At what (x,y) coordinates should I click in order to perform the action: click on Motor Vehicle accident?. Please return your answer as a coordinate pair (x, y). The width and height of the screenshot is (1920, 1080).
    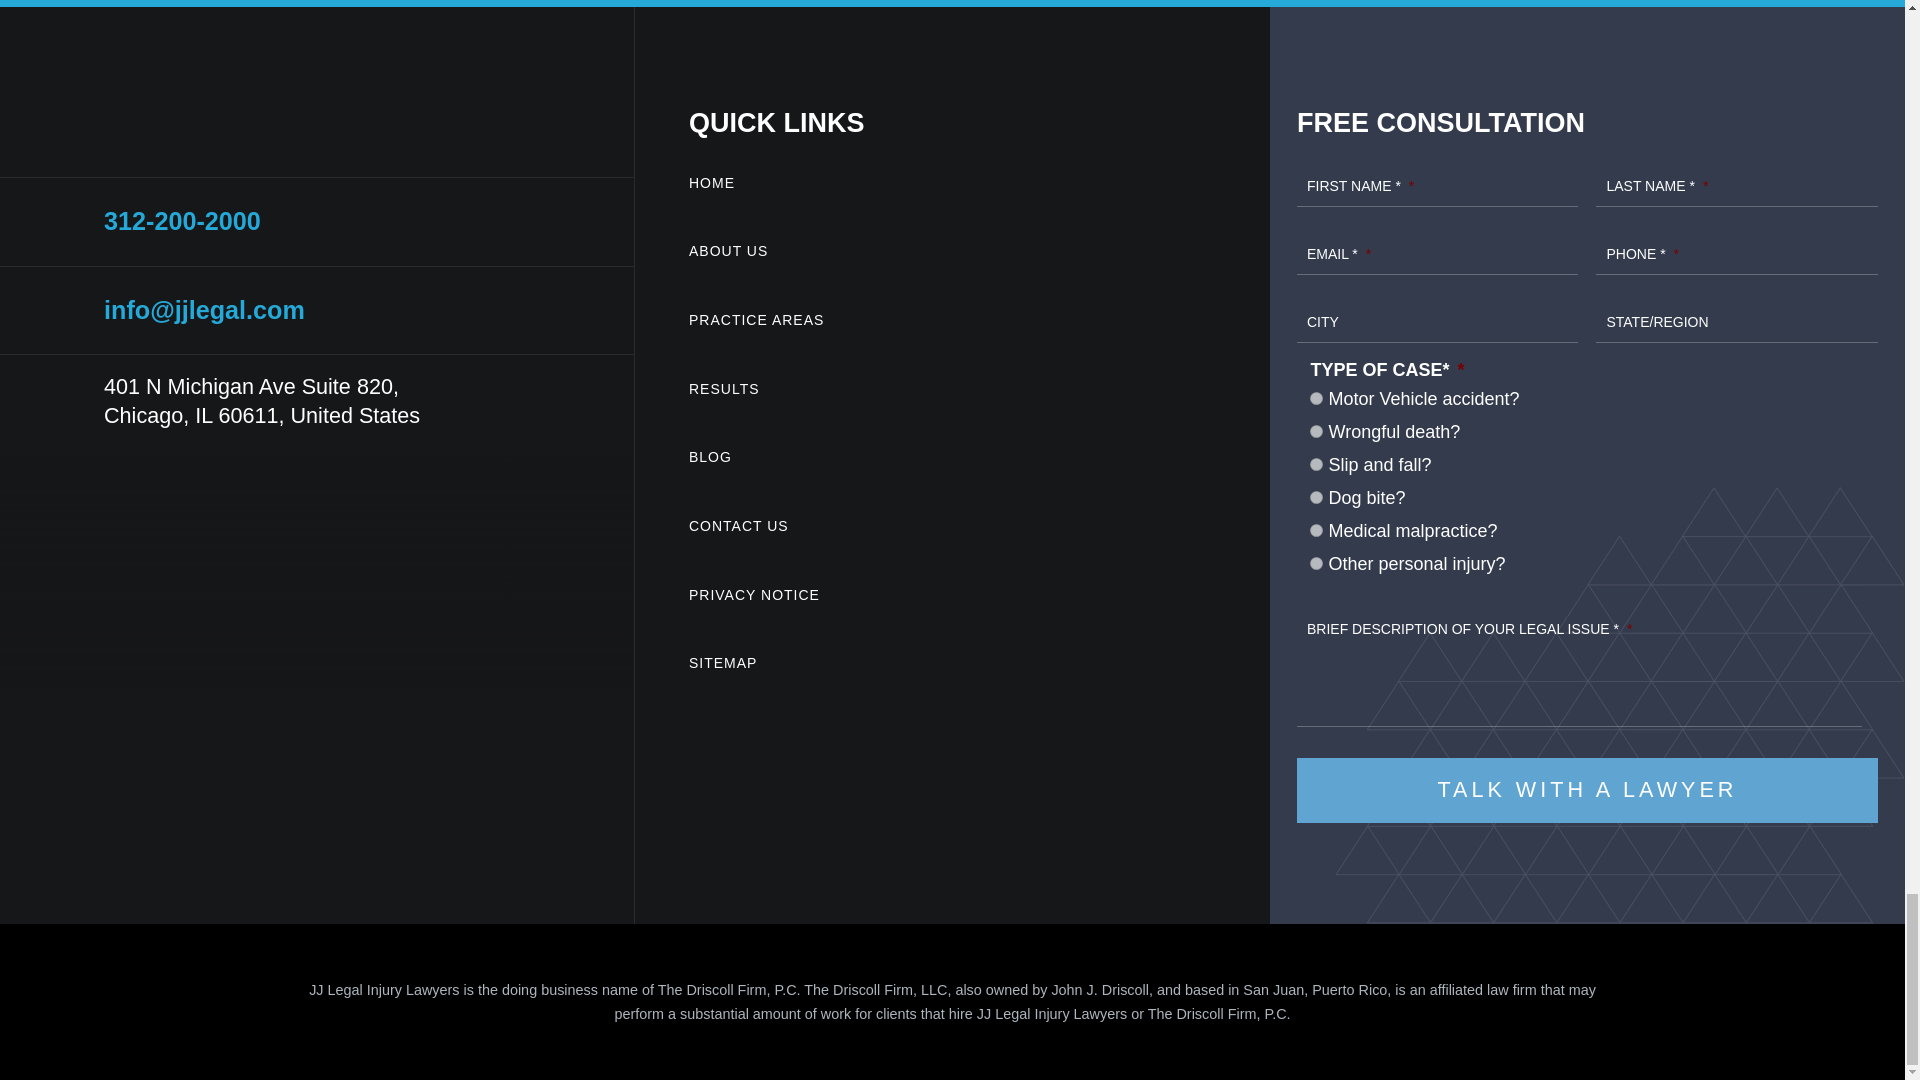
    Looking at the image, I should click on (1316, 398).